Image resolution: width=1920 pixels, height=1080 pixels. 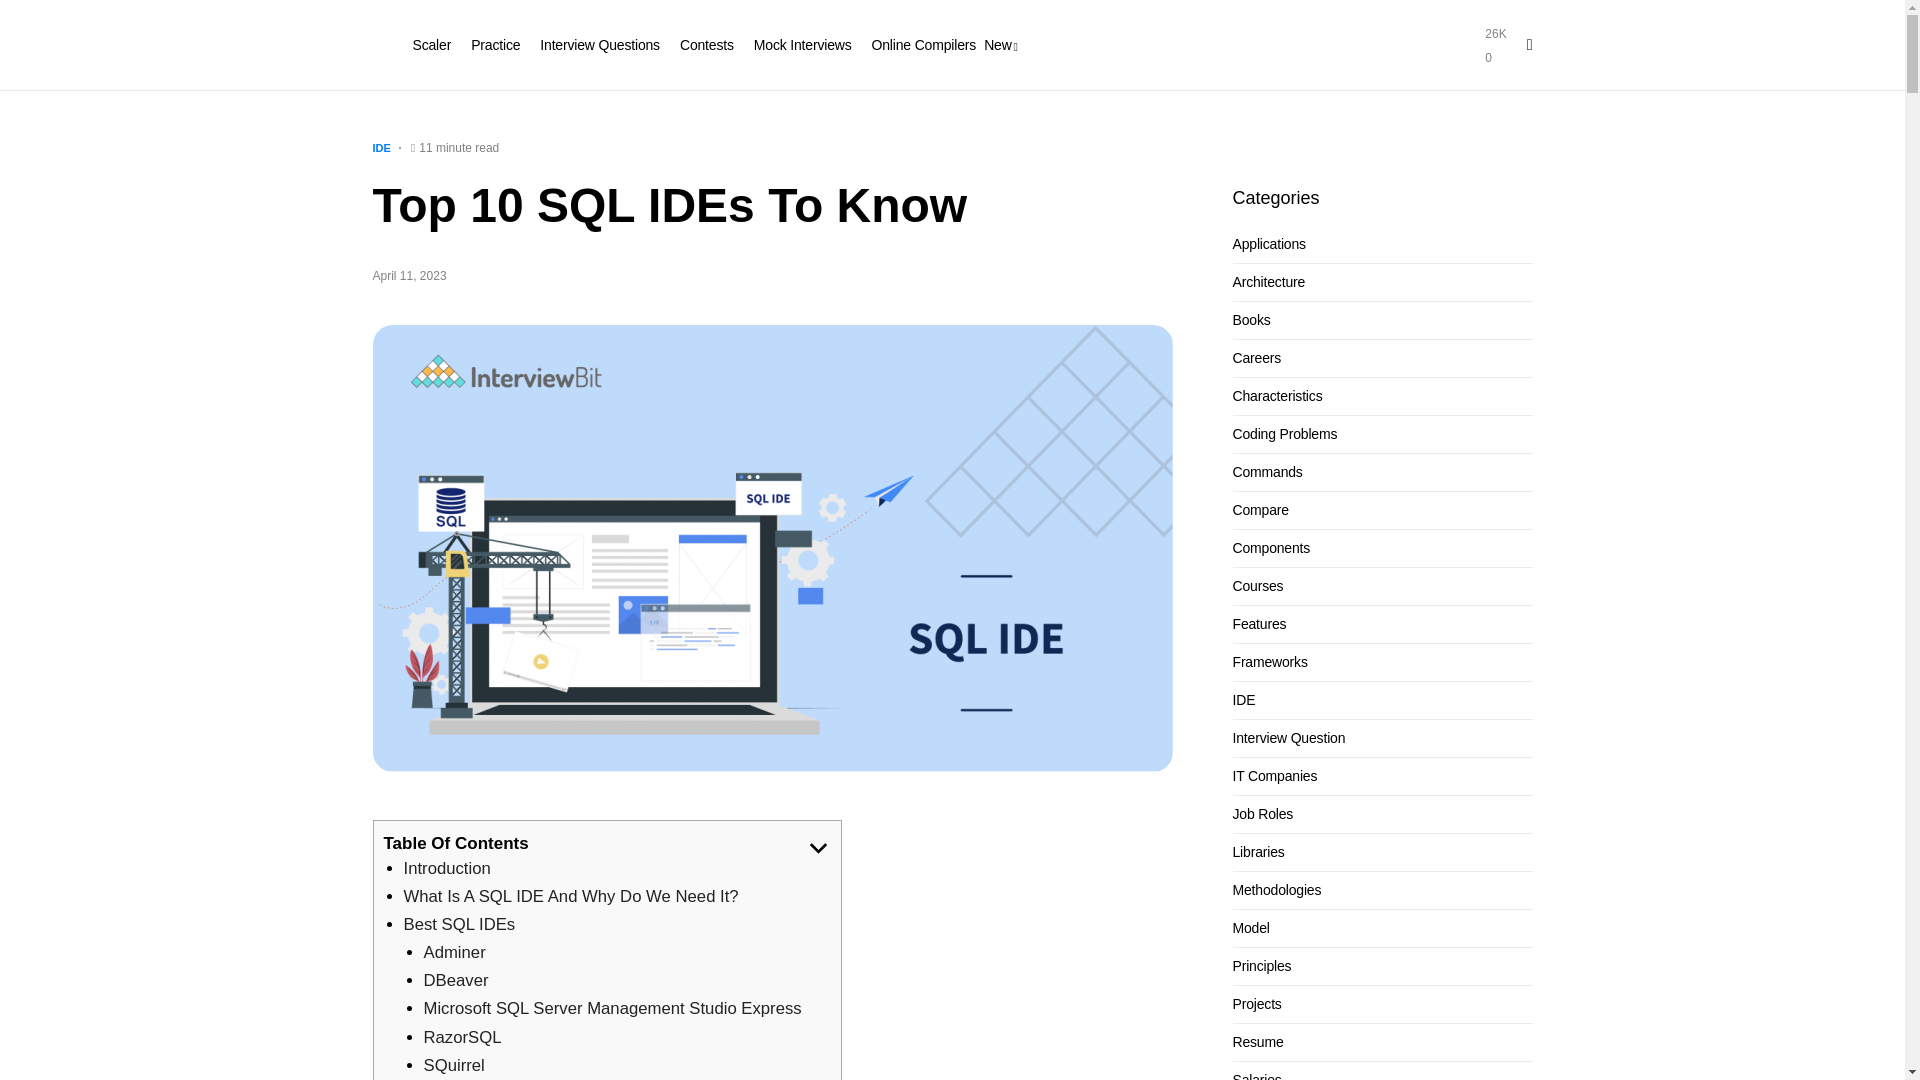 What do you see at coordinates (613, 1008) in the screenshot?
I see `Microsoft SQL Server Management Studio Express` at bounding box center [613, 1008].